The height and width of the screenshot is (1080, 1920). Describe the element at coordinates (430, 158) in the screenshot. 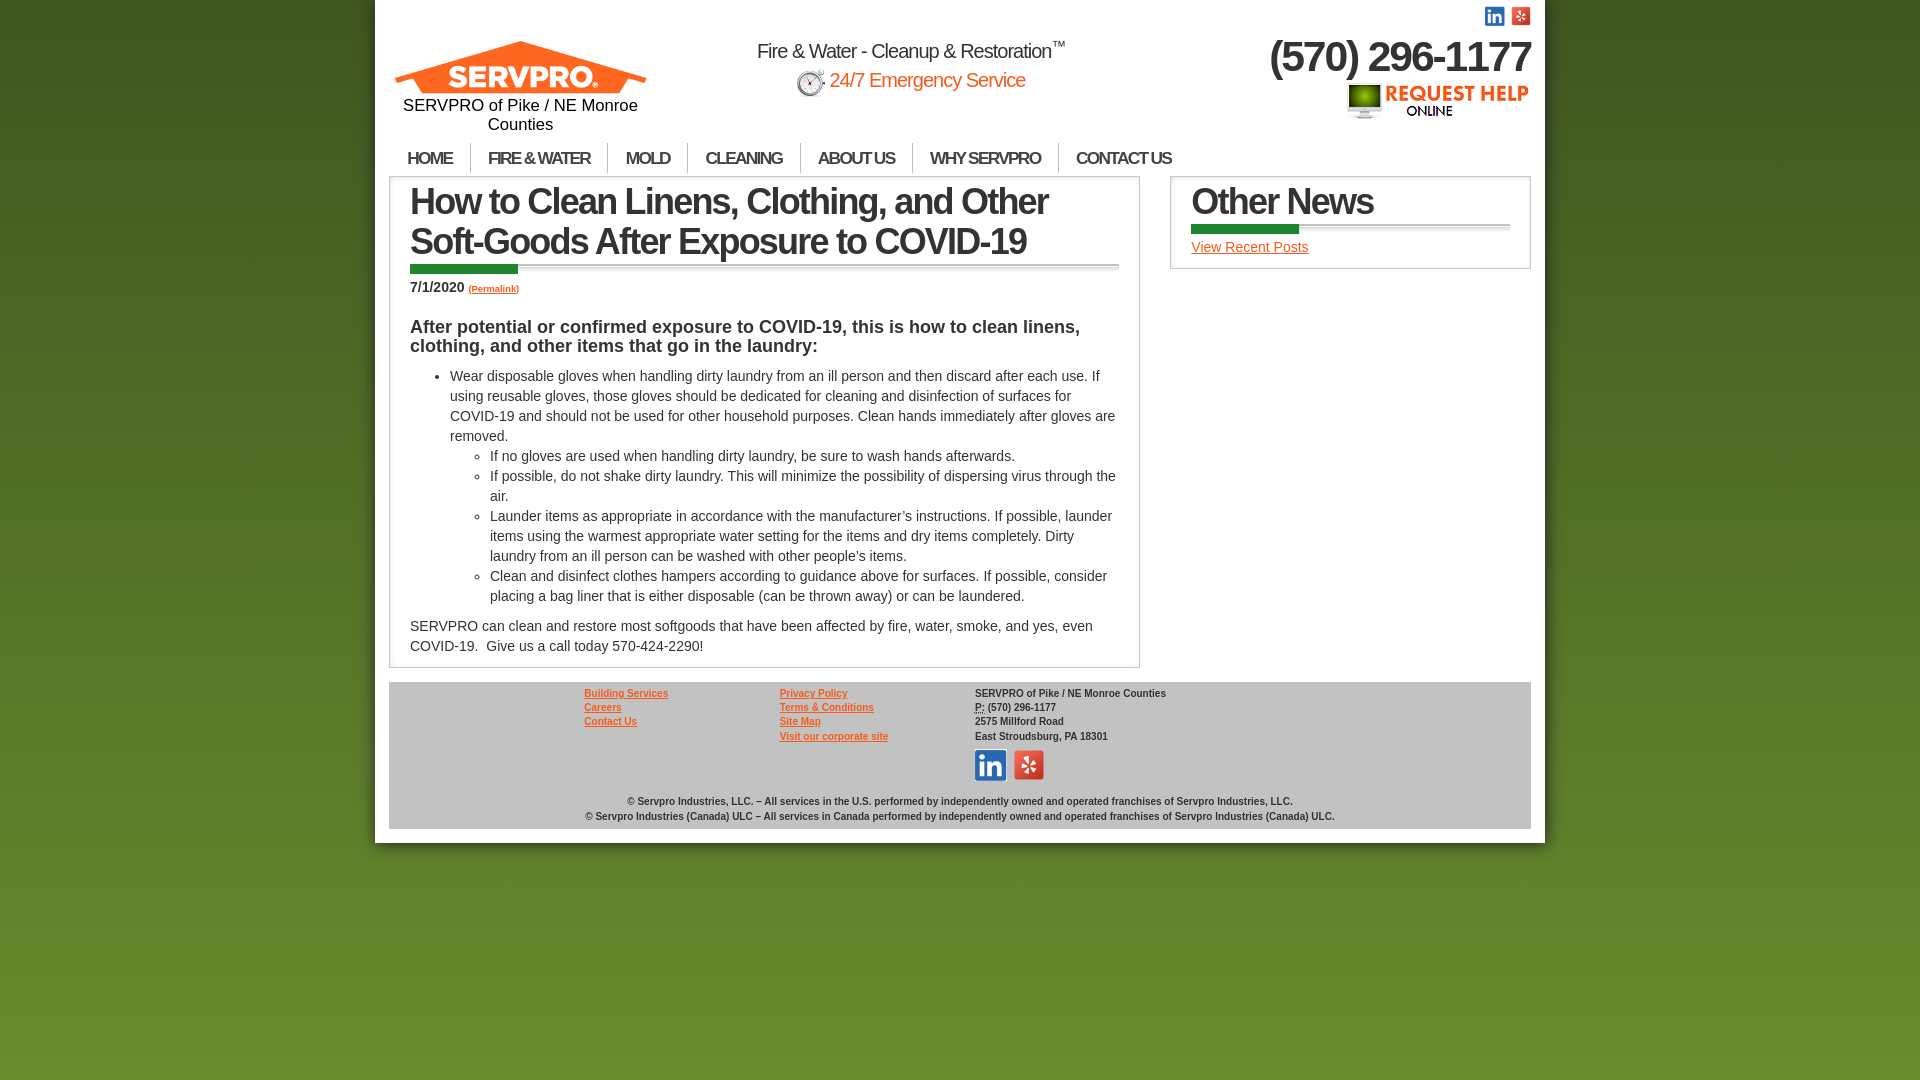

I see `HOME` at that location.